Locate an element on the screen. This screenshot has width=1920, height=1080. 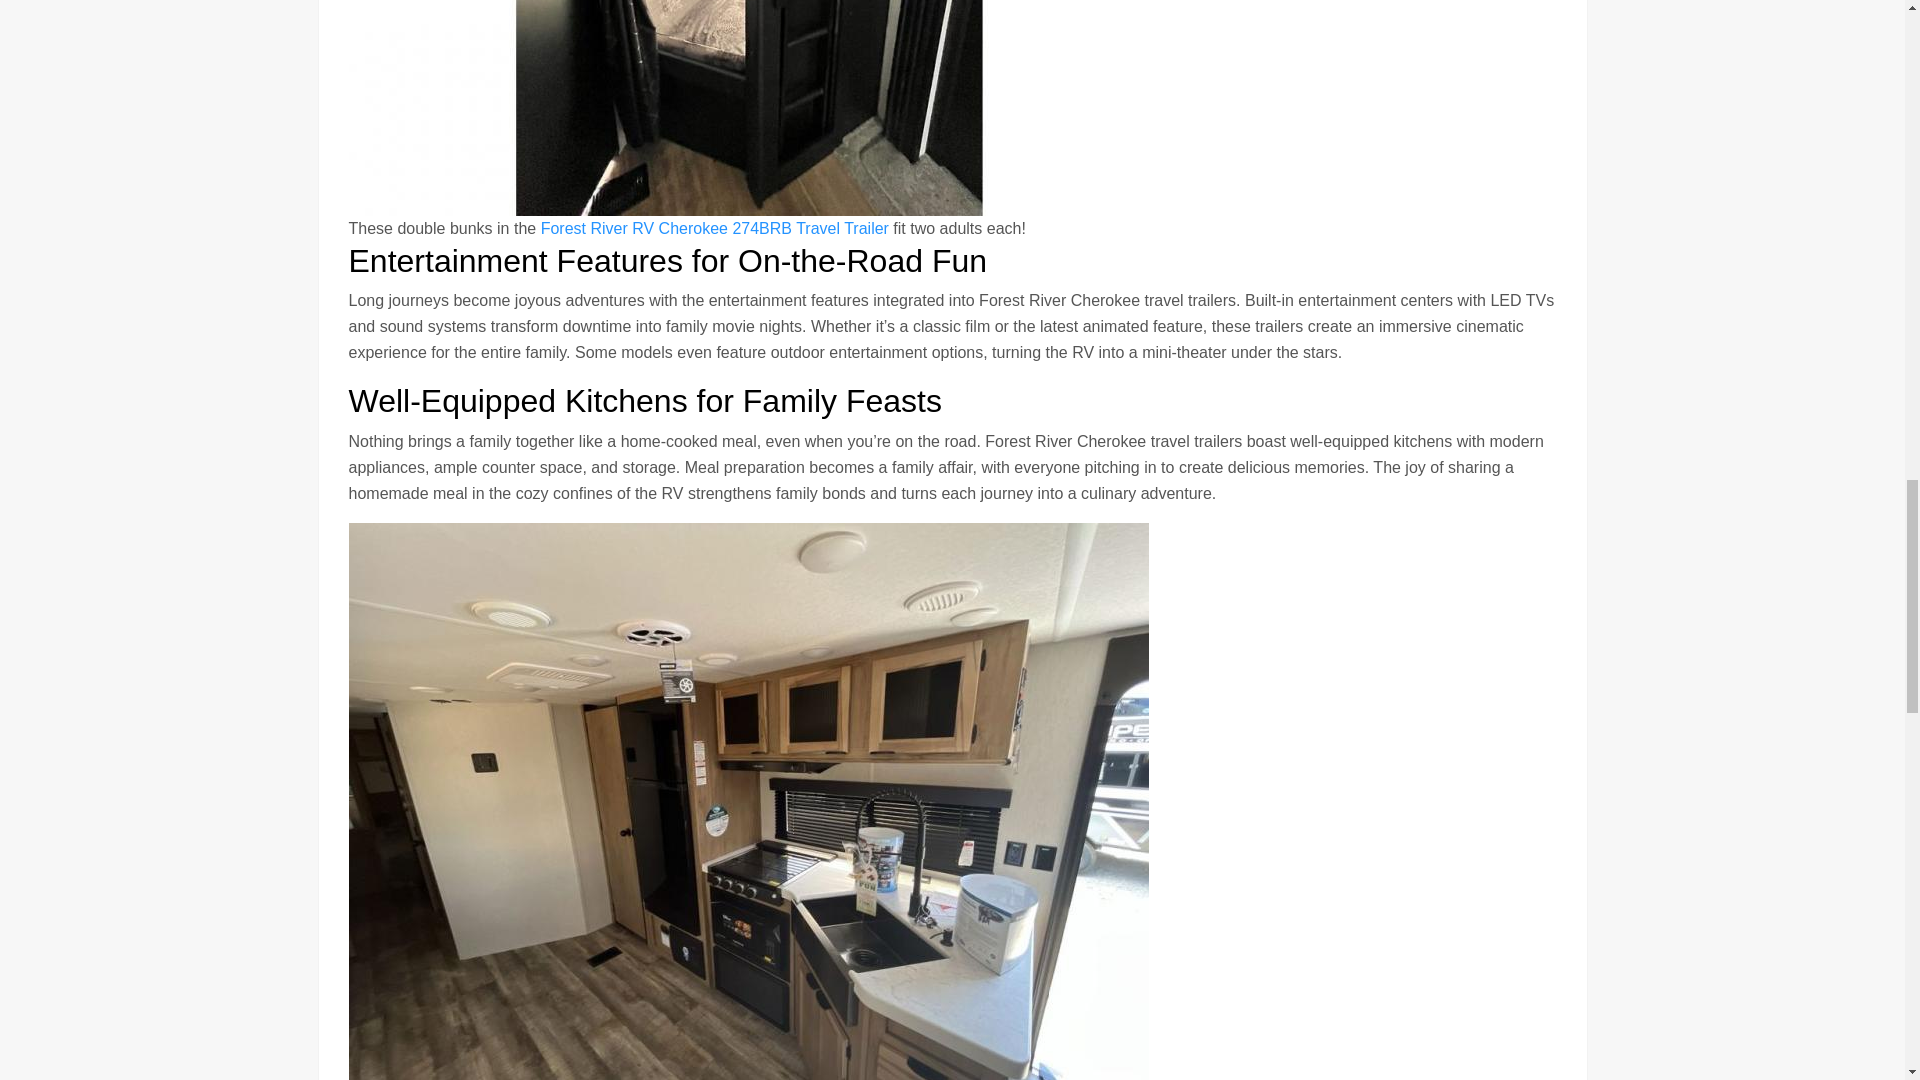
Forest River RV Cherokee 274BRB Travel Trailer is located at coordinates (714, 228).